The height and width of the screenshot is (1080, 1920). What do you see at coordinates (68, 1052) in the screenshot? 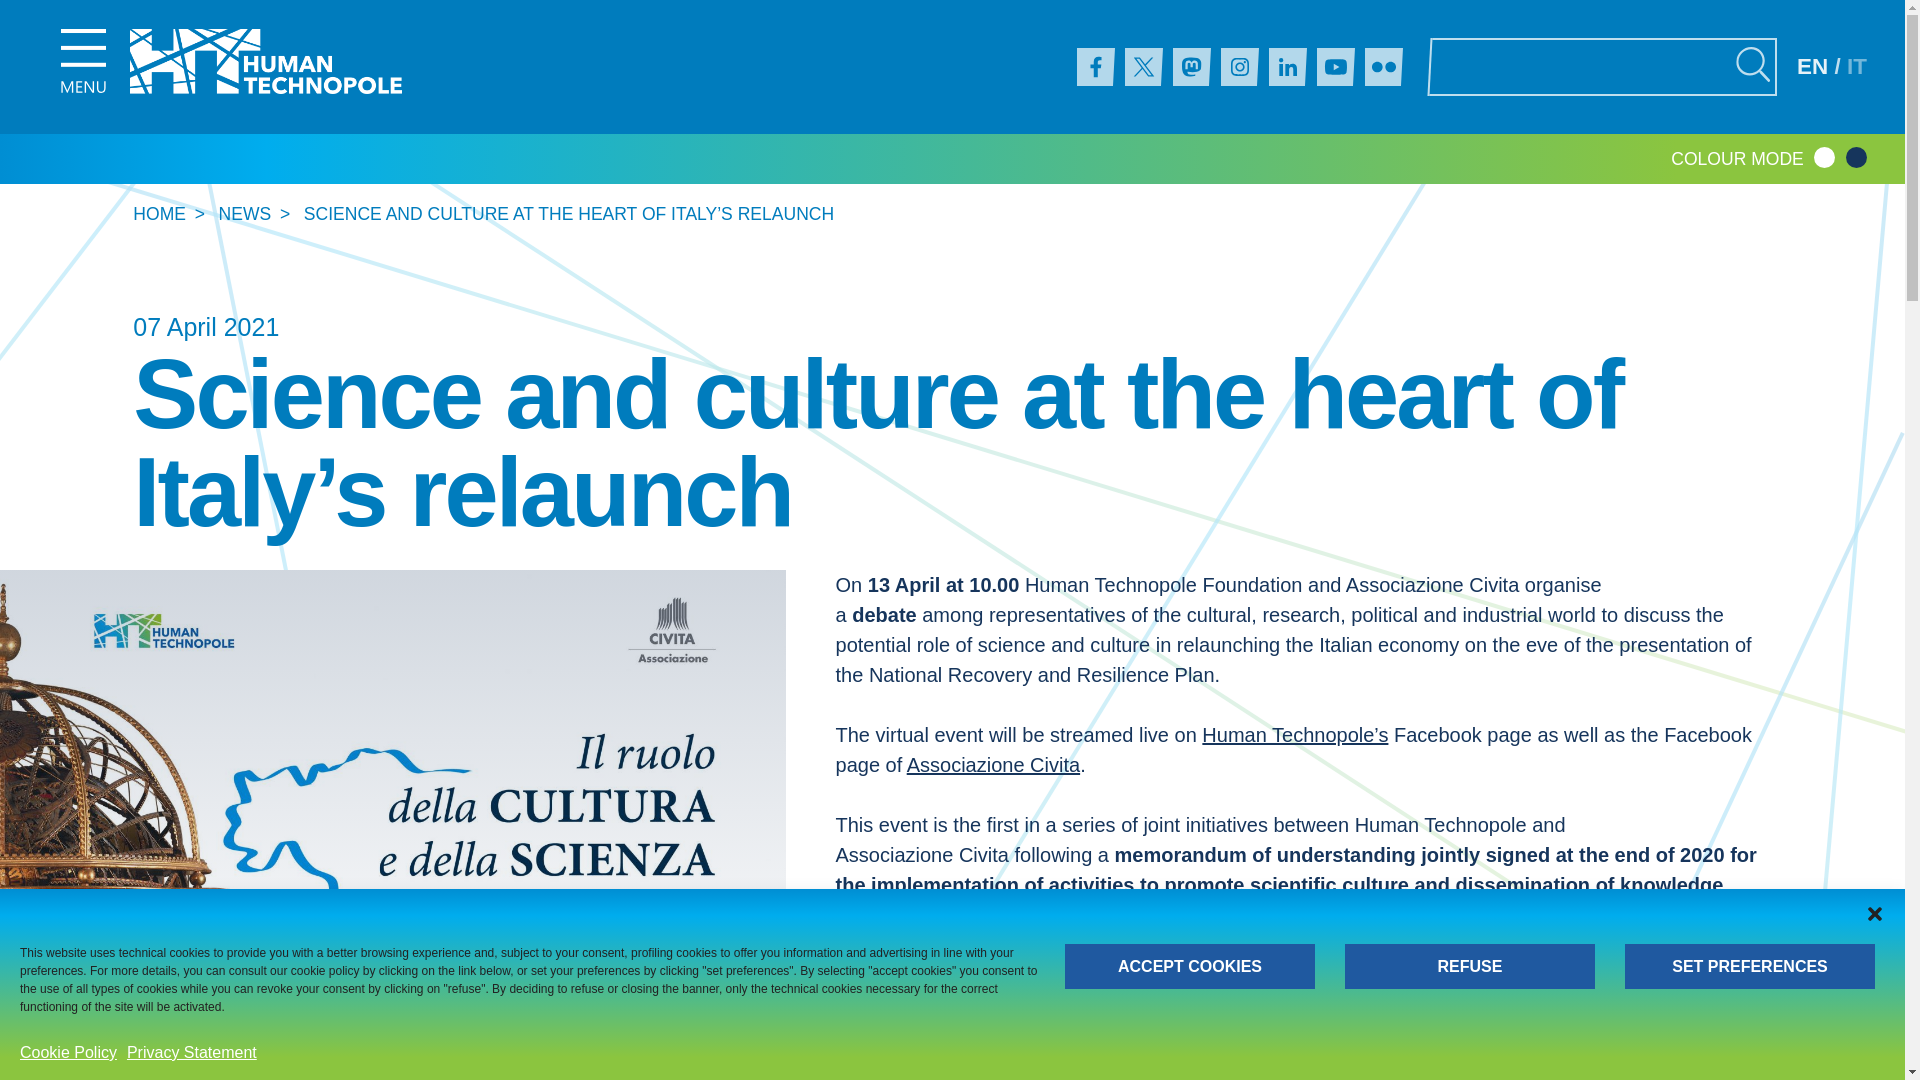
I see `Cookie Policy` at bounding box center [68, 1052].